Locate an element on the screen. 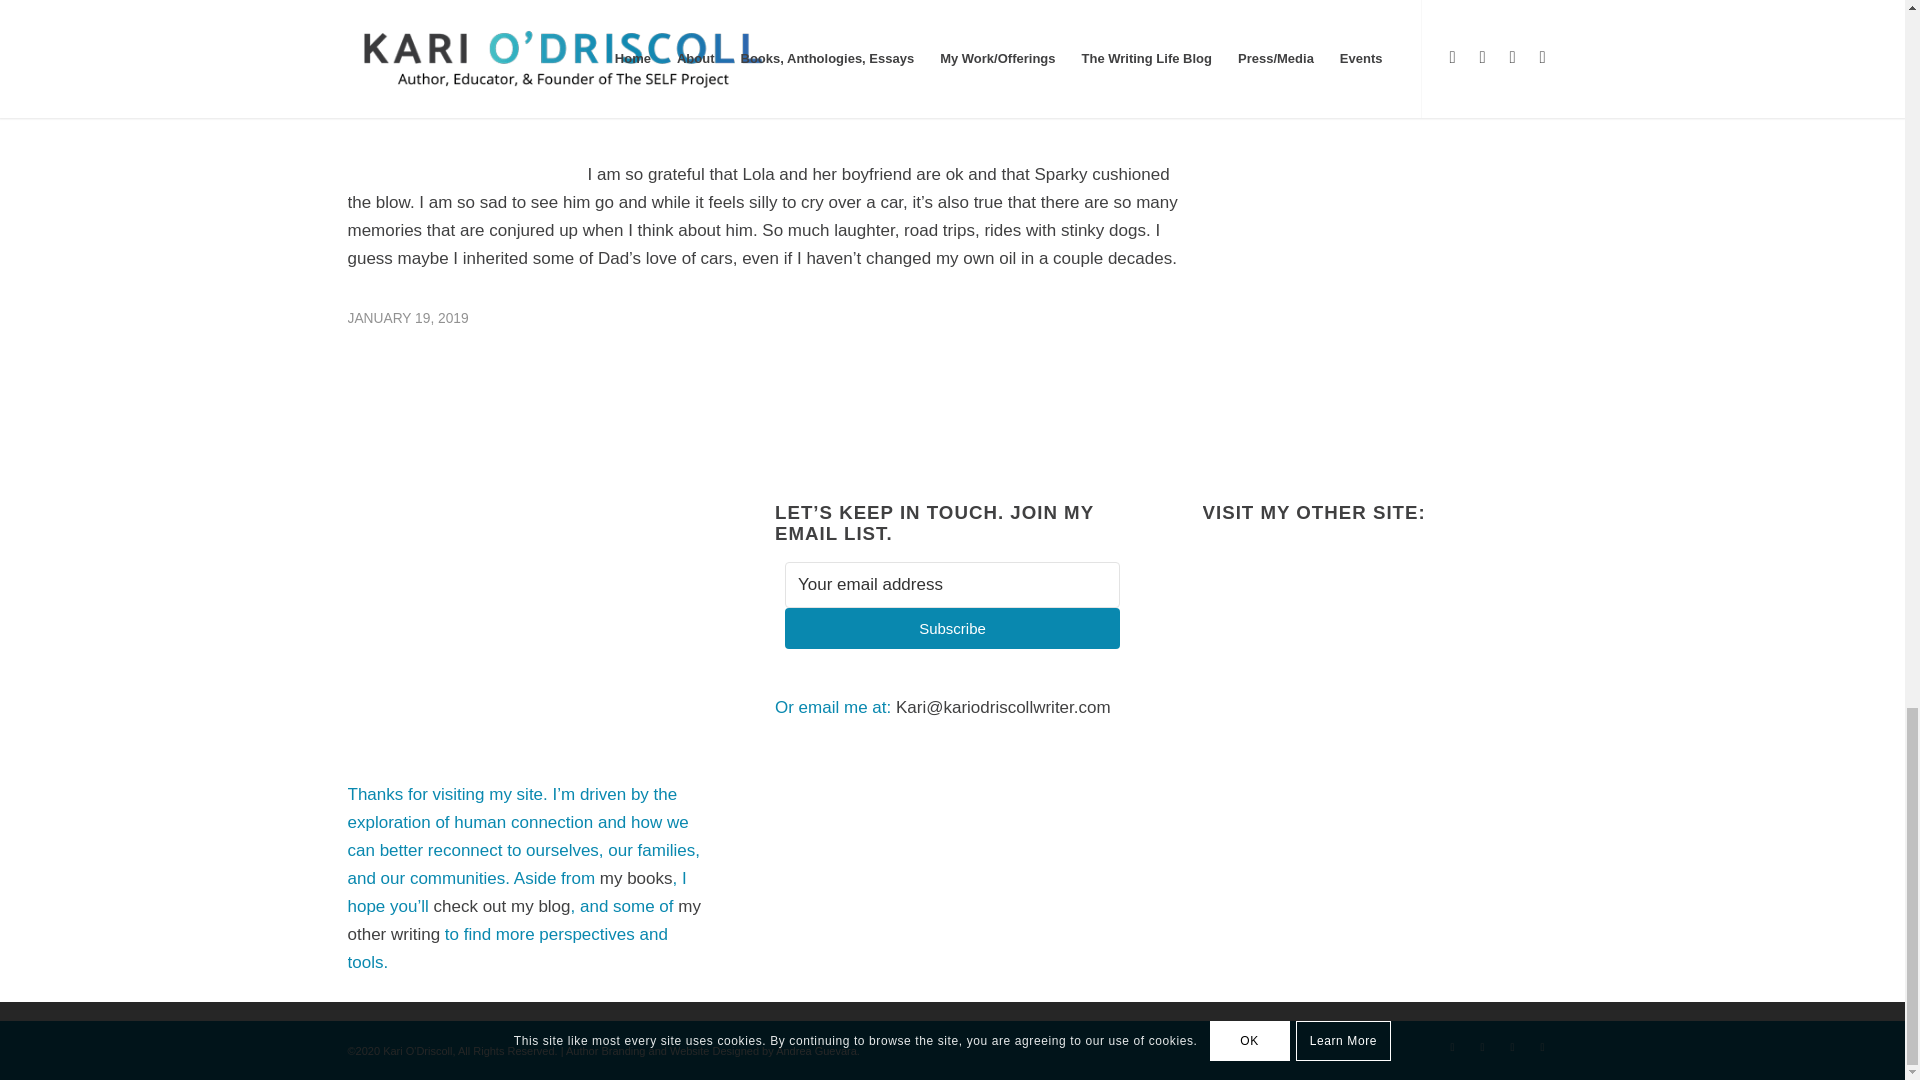  Facebook is located at coordinates (1453, 1046).